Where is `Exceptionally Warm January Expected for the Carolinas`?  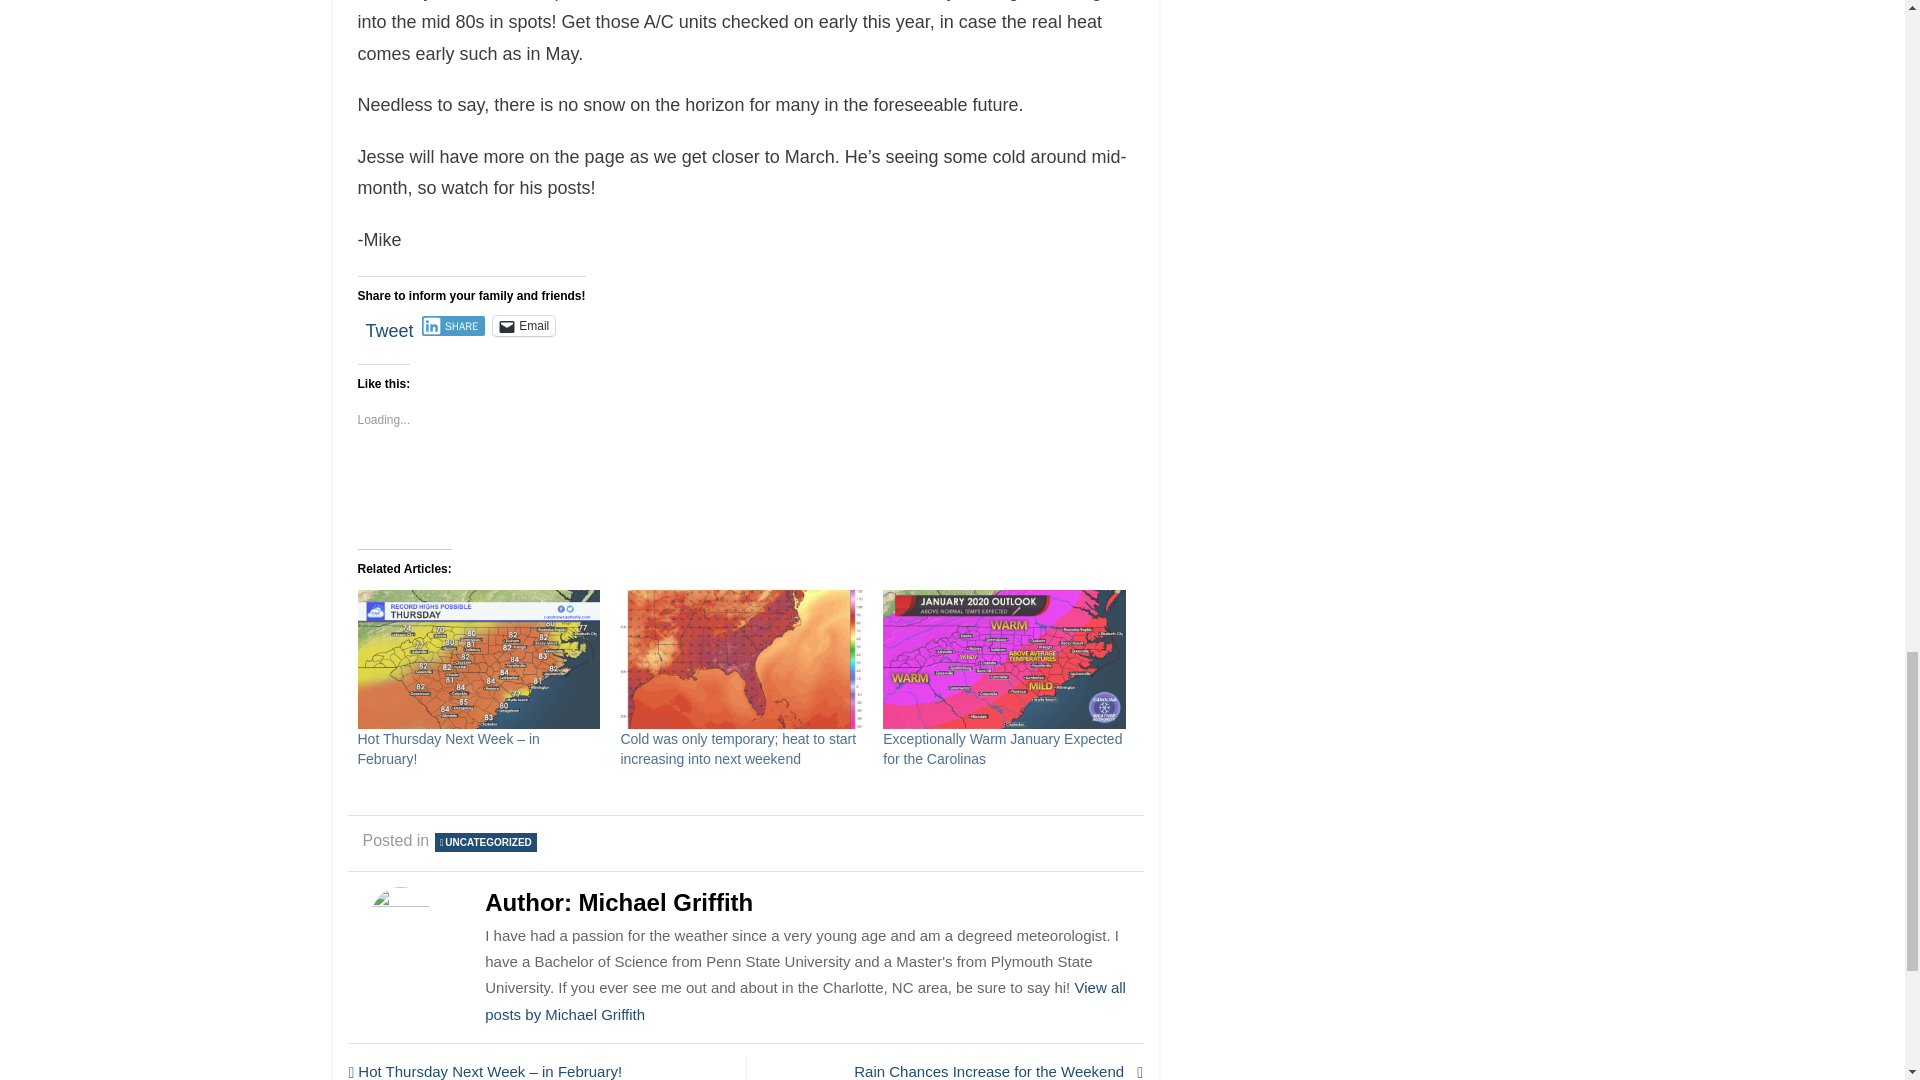
Exceptionally Warm January Expected for the Carolinas is located at coordinates (1004, 659).